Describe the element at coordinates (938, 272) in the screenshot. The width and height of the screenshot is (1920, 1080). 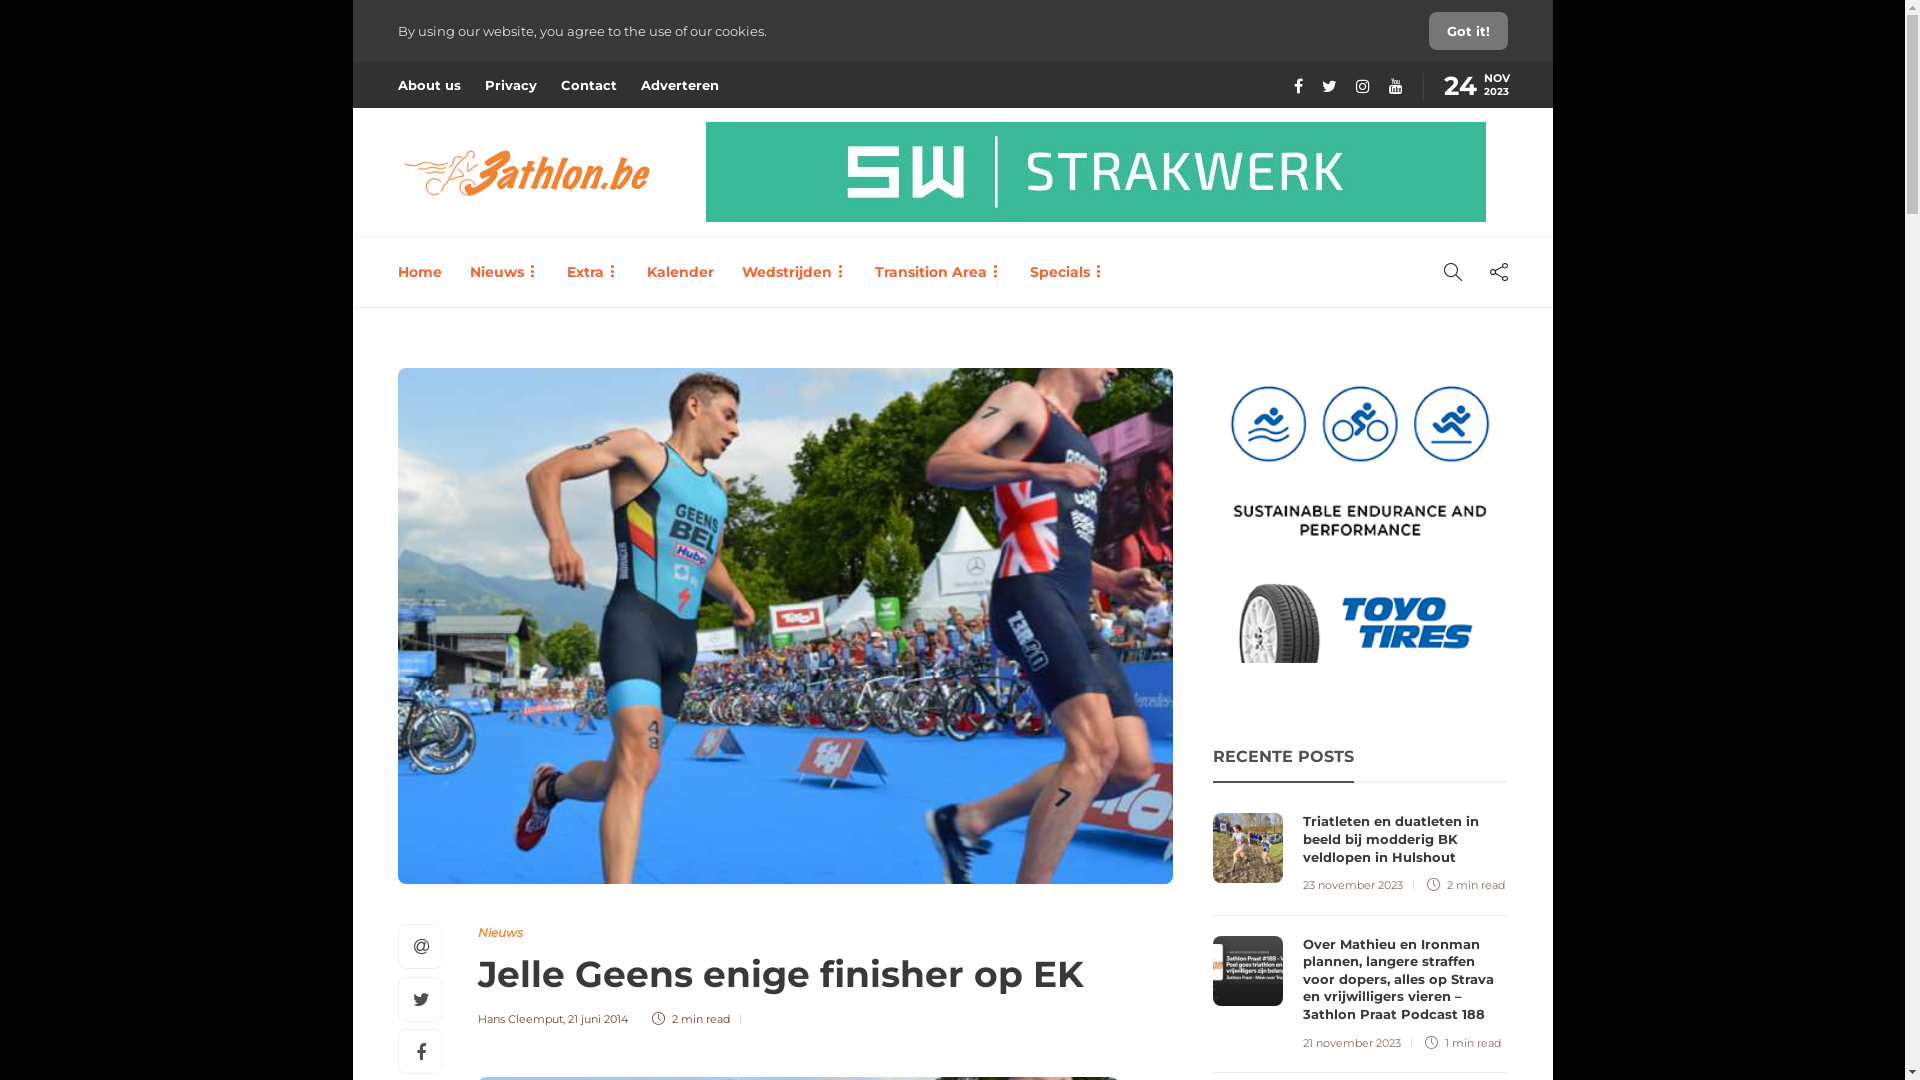
I see `Transition Area` at that location.